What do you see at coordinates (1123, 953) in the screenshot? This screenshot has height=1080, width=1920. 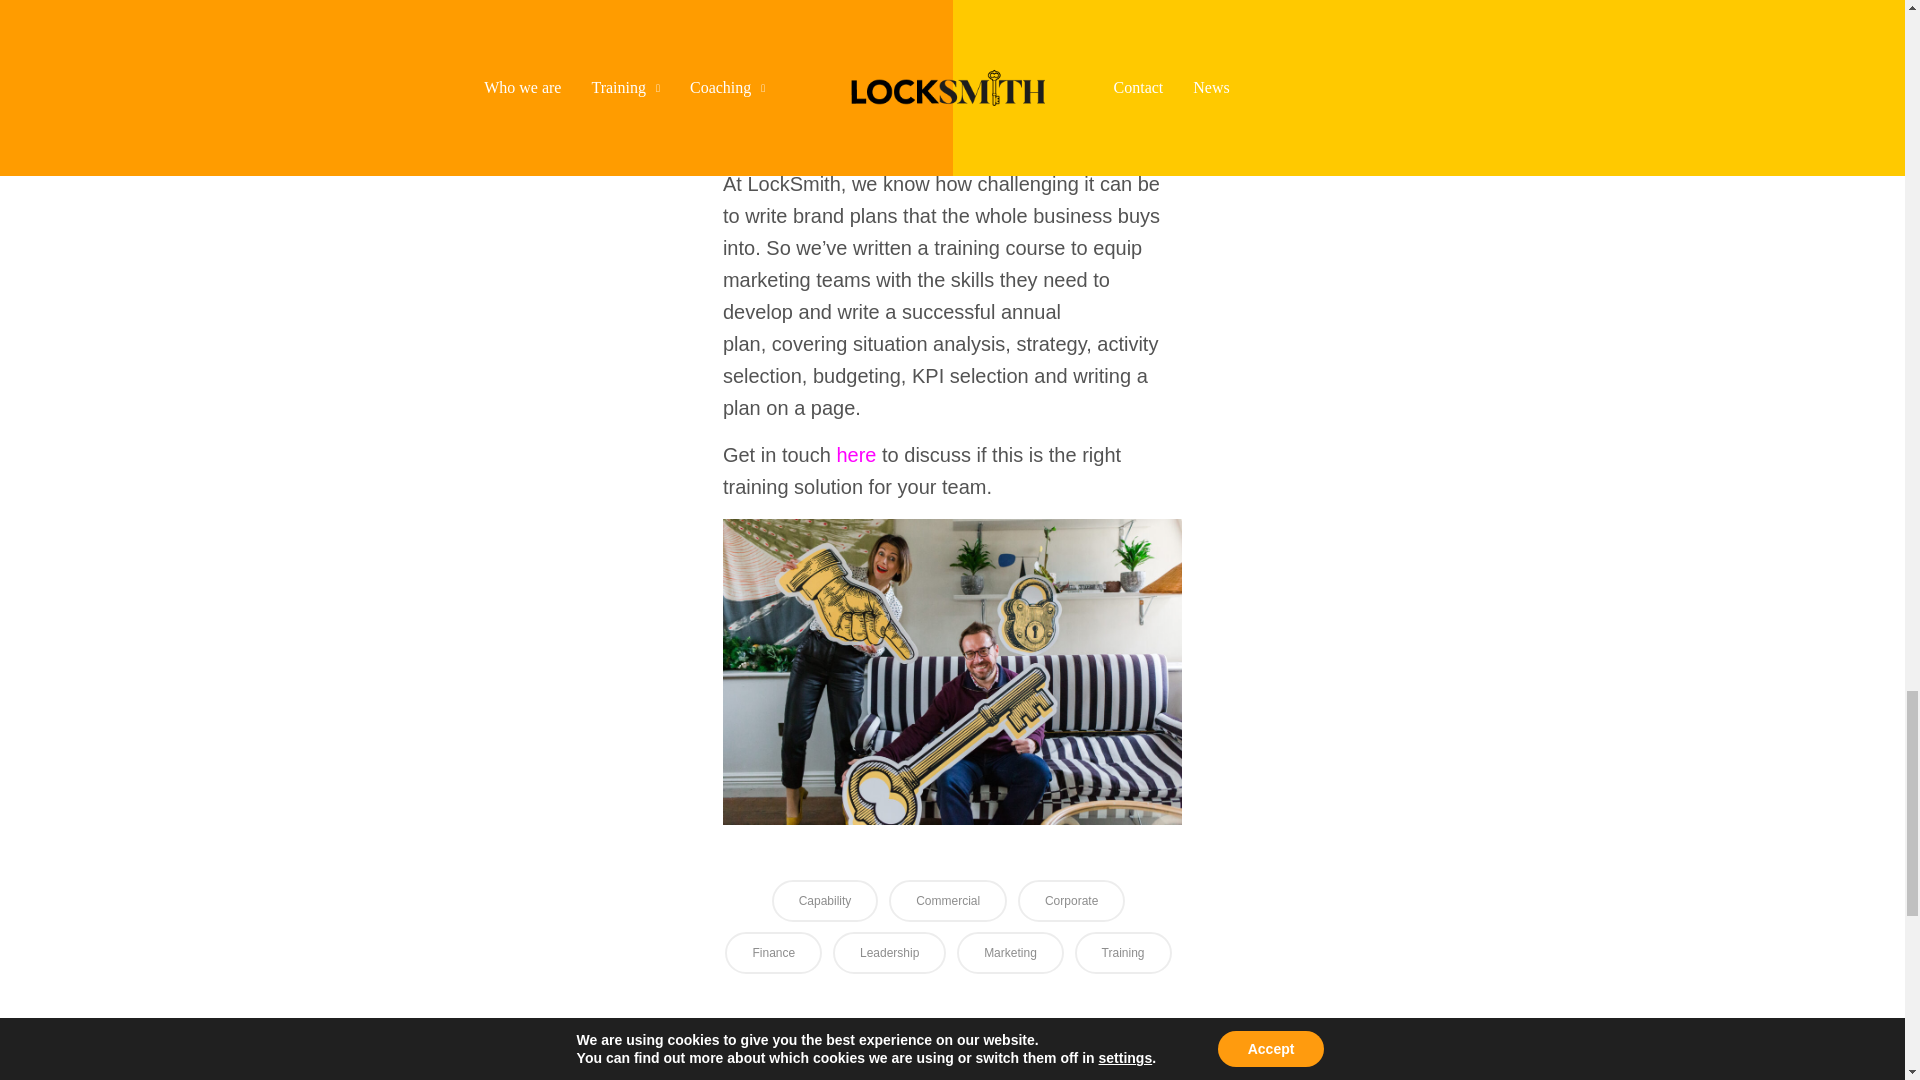 I see `Training` at bounding box center [1123, 953].